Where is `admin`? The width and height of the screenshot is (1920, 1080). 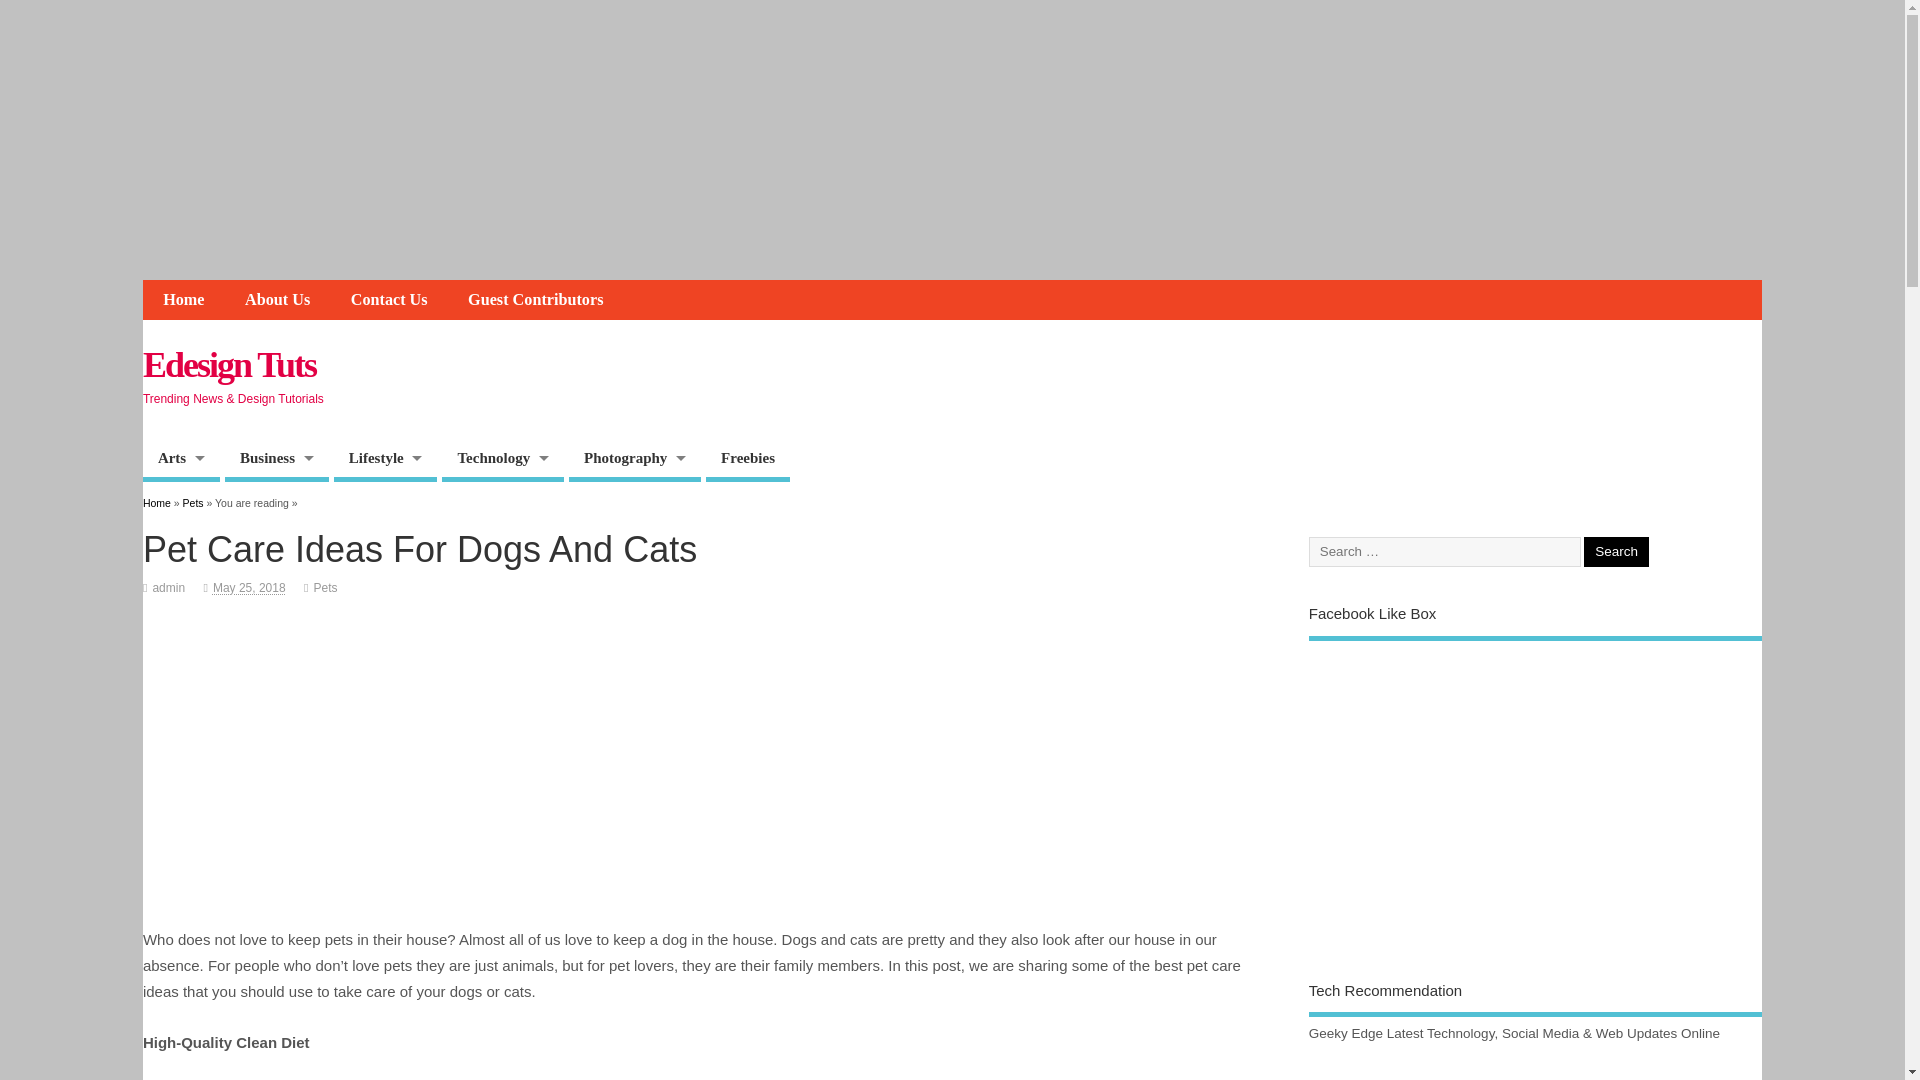 admin is located at coordinates (168, 588).